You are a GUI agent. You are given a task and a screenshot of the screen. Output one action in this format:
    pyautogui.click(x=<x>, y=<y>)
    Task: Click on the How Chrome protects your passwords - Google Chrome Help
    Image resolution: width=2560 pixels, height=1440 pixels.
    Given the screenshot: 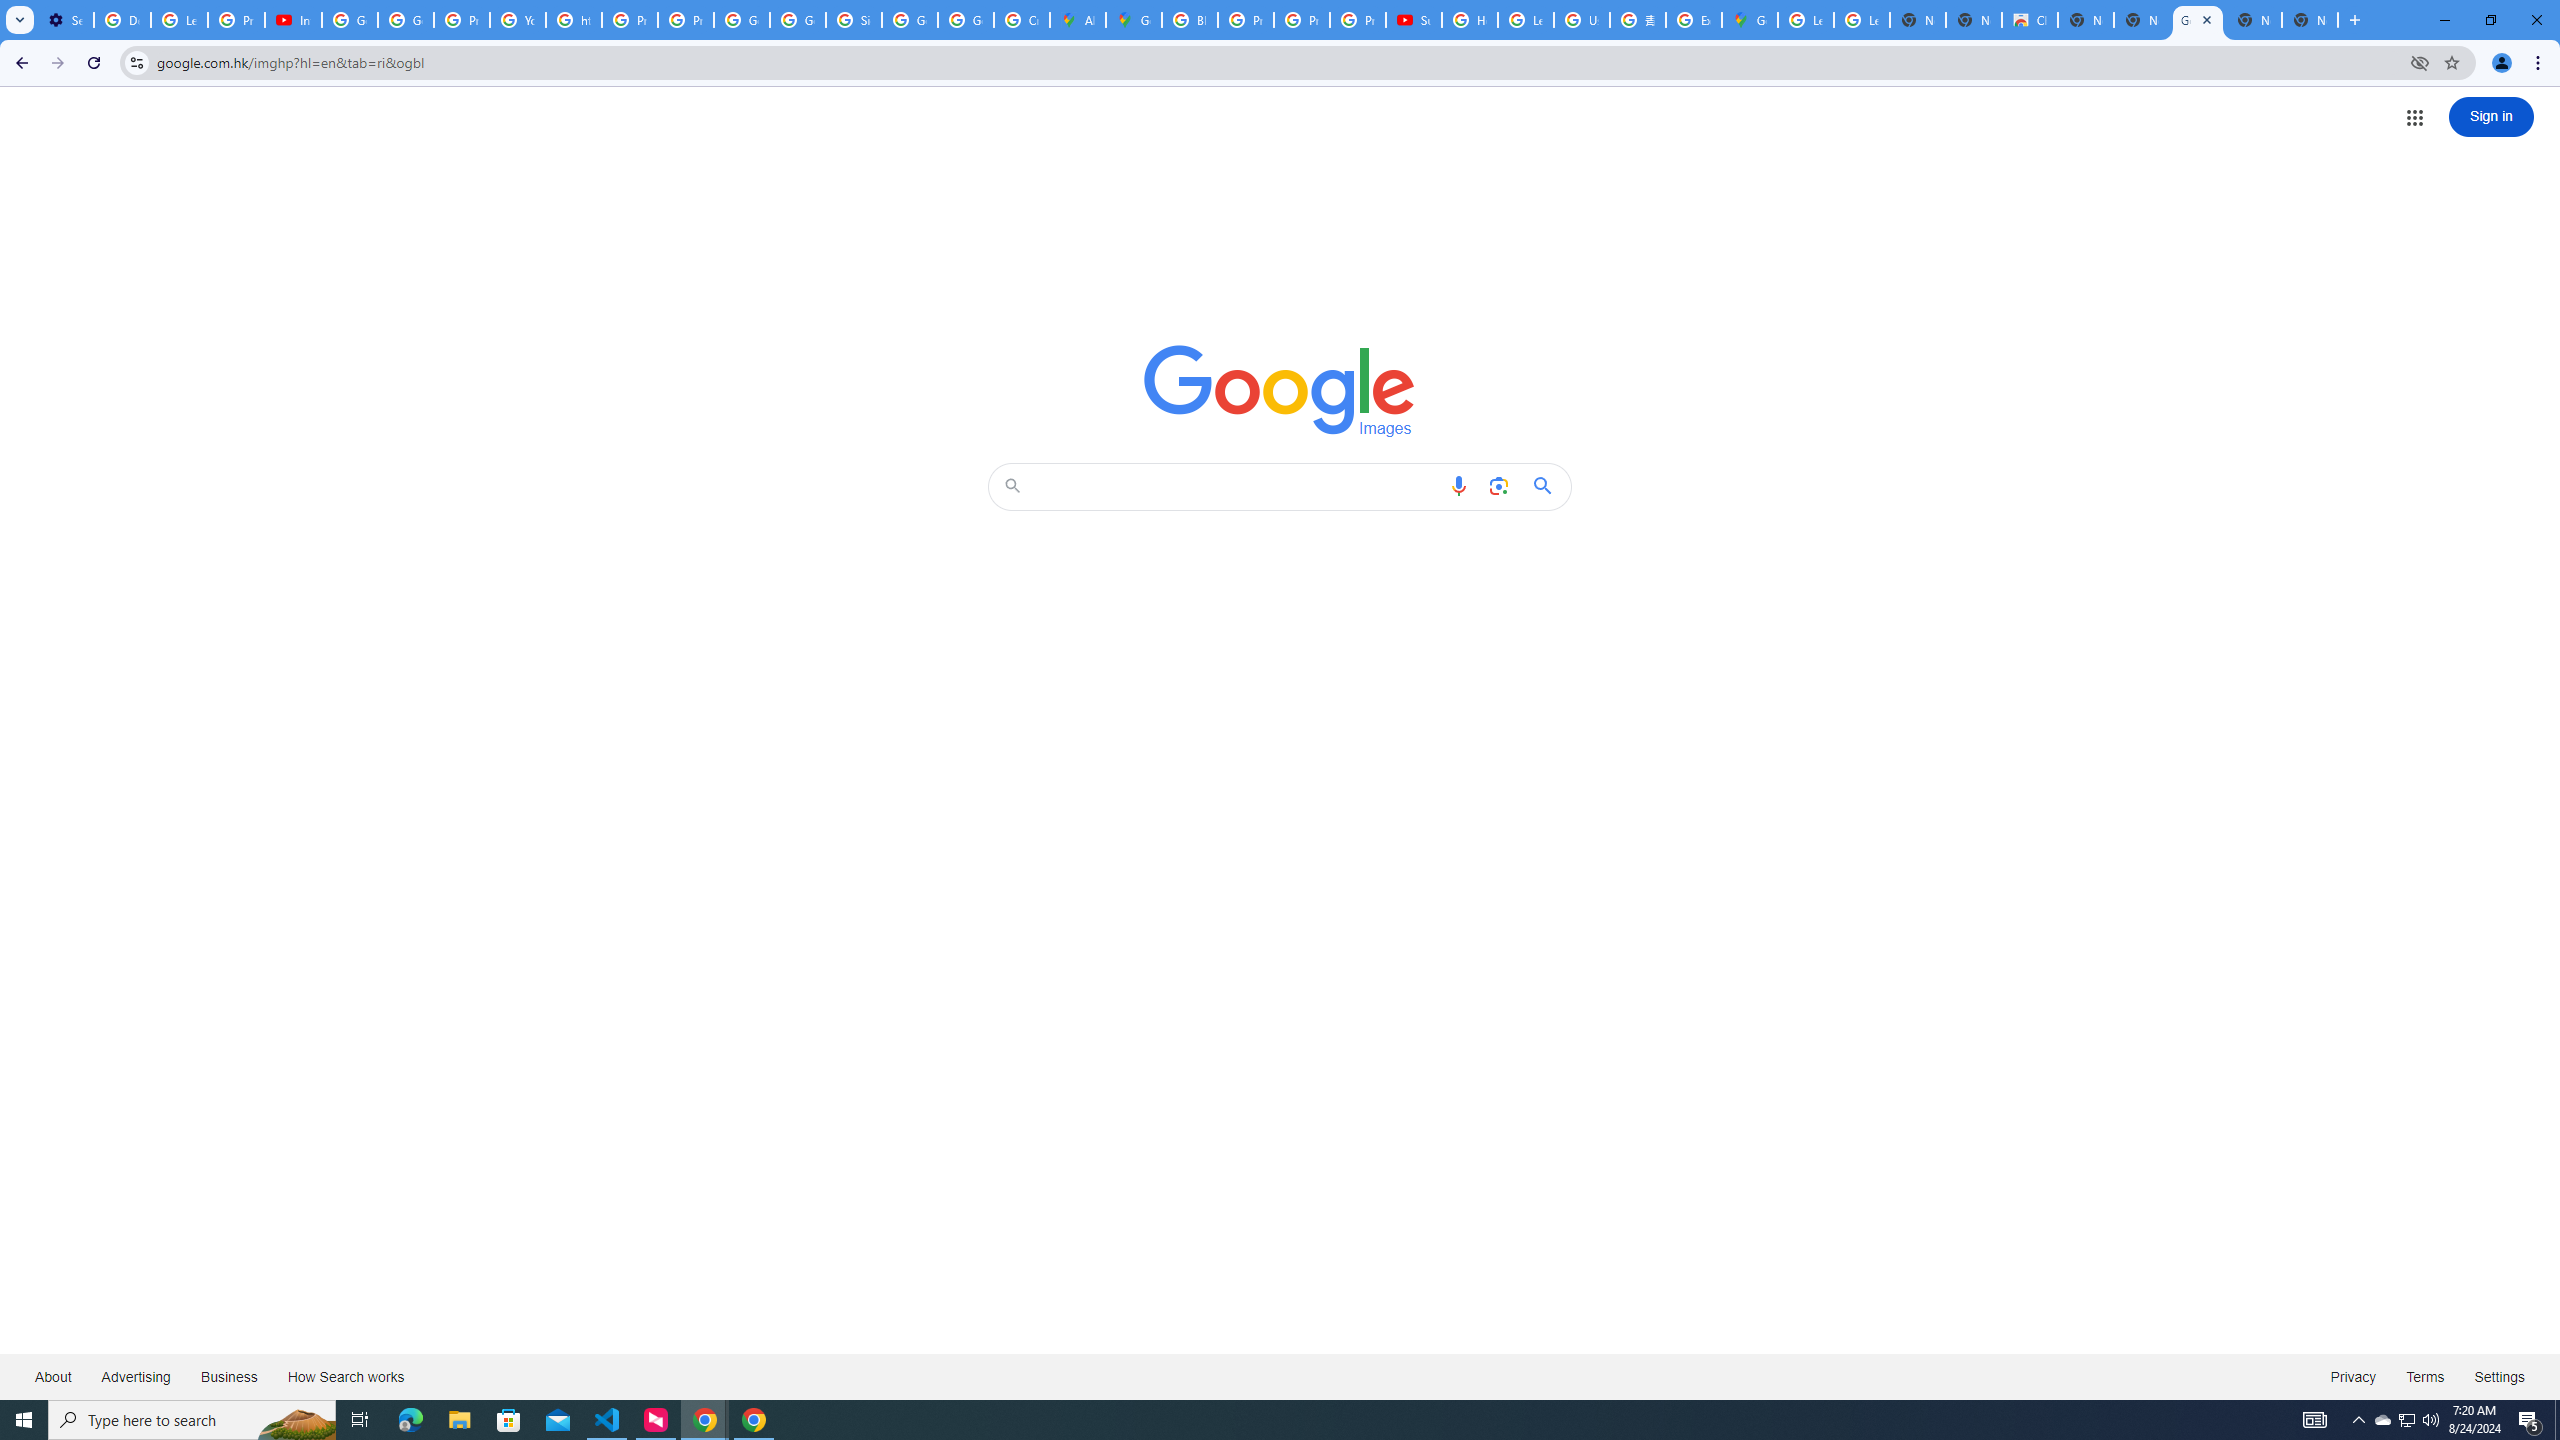 What is the action you would take?
    pyautogui.click(x=1470, y=20)
    